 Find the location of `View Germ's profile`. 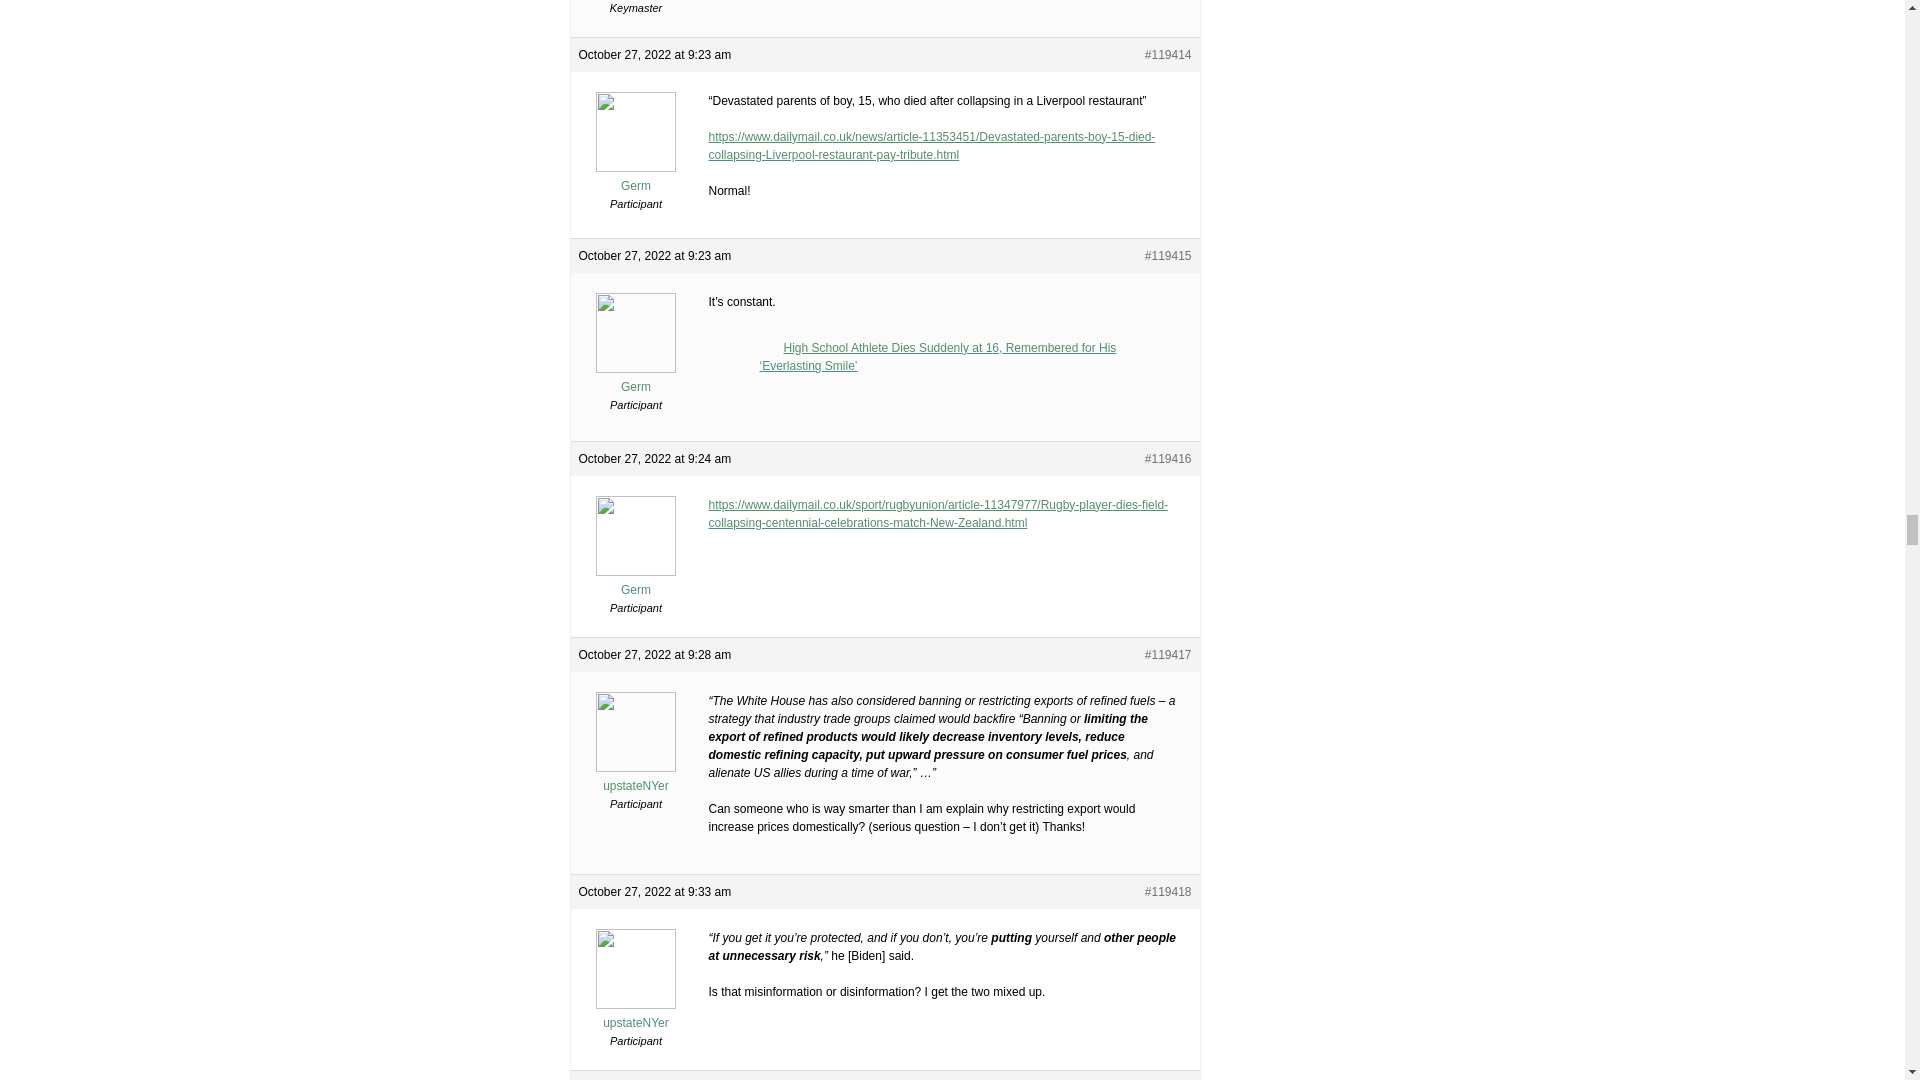

View Germ's profile is located at coordinates (635, 582).